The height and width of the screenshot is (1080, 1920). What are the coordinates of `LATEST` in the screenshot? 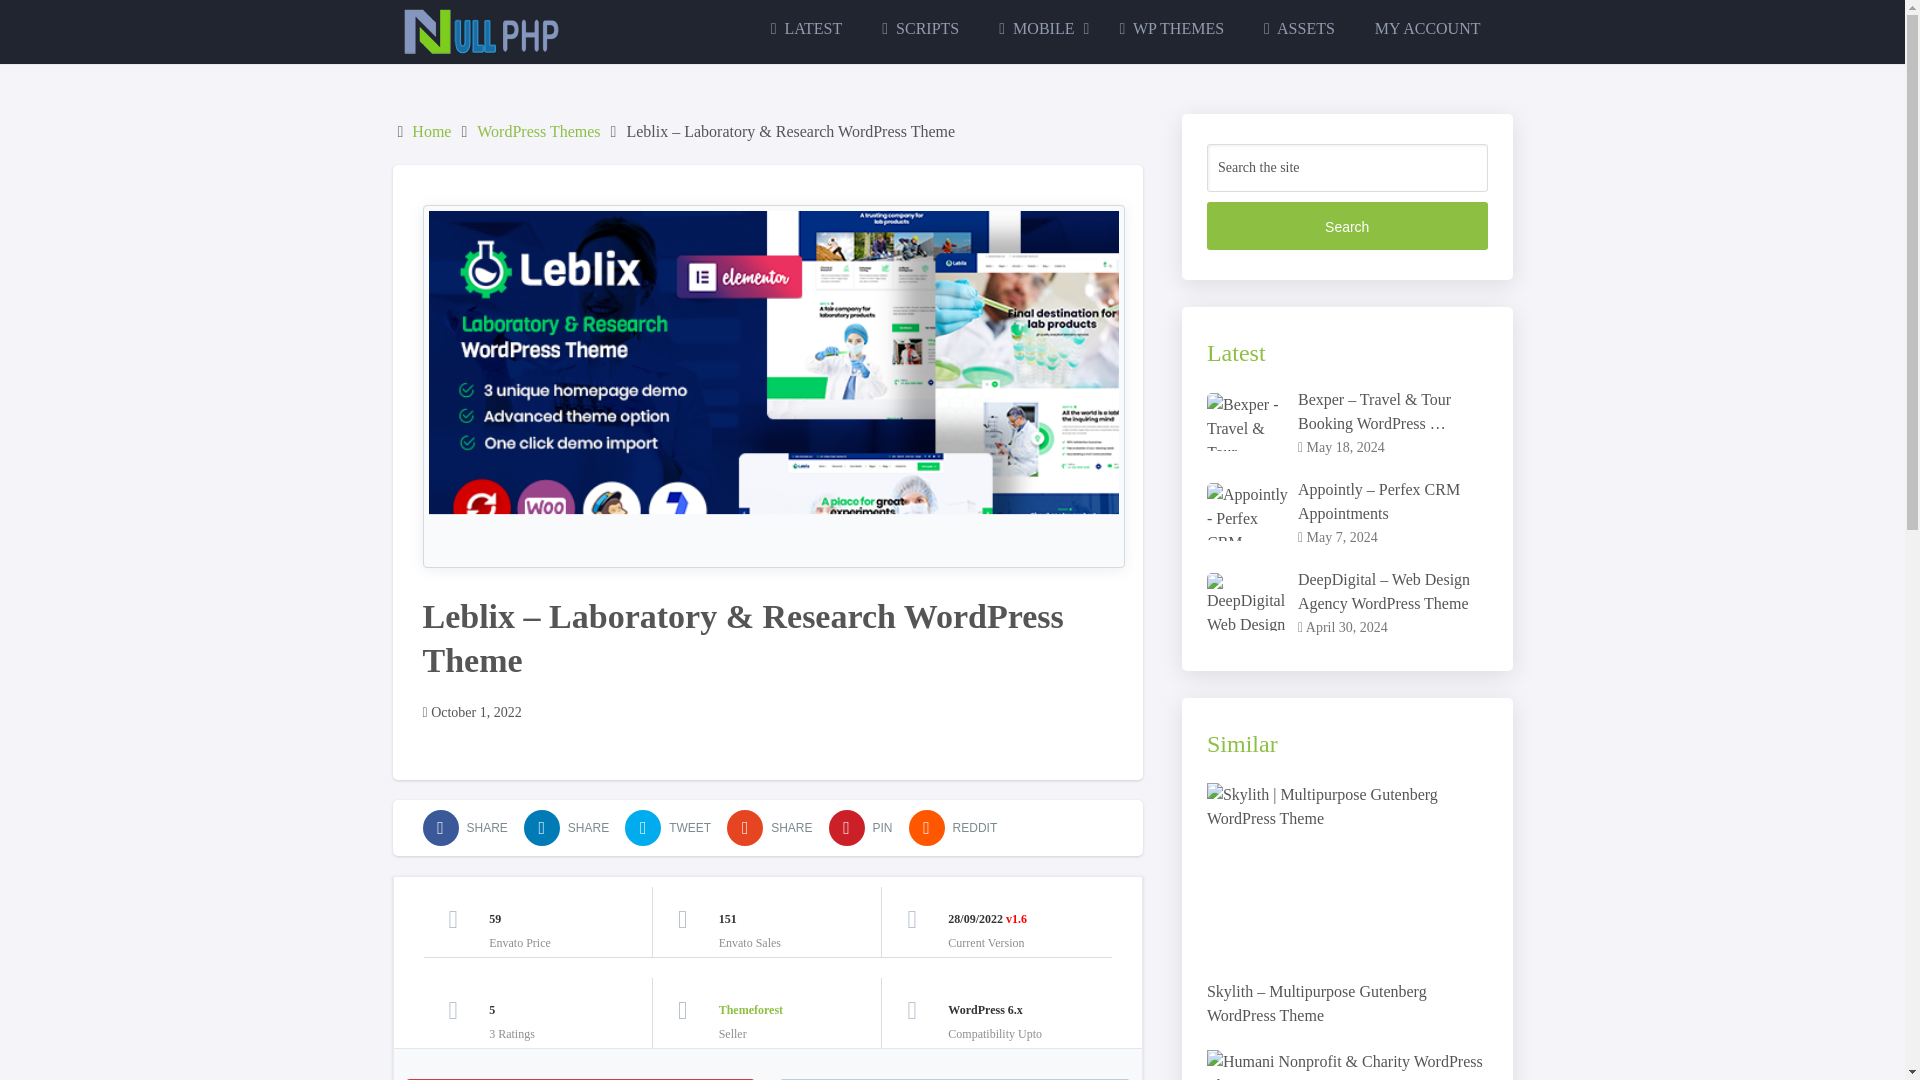 It's located at (806, 28).